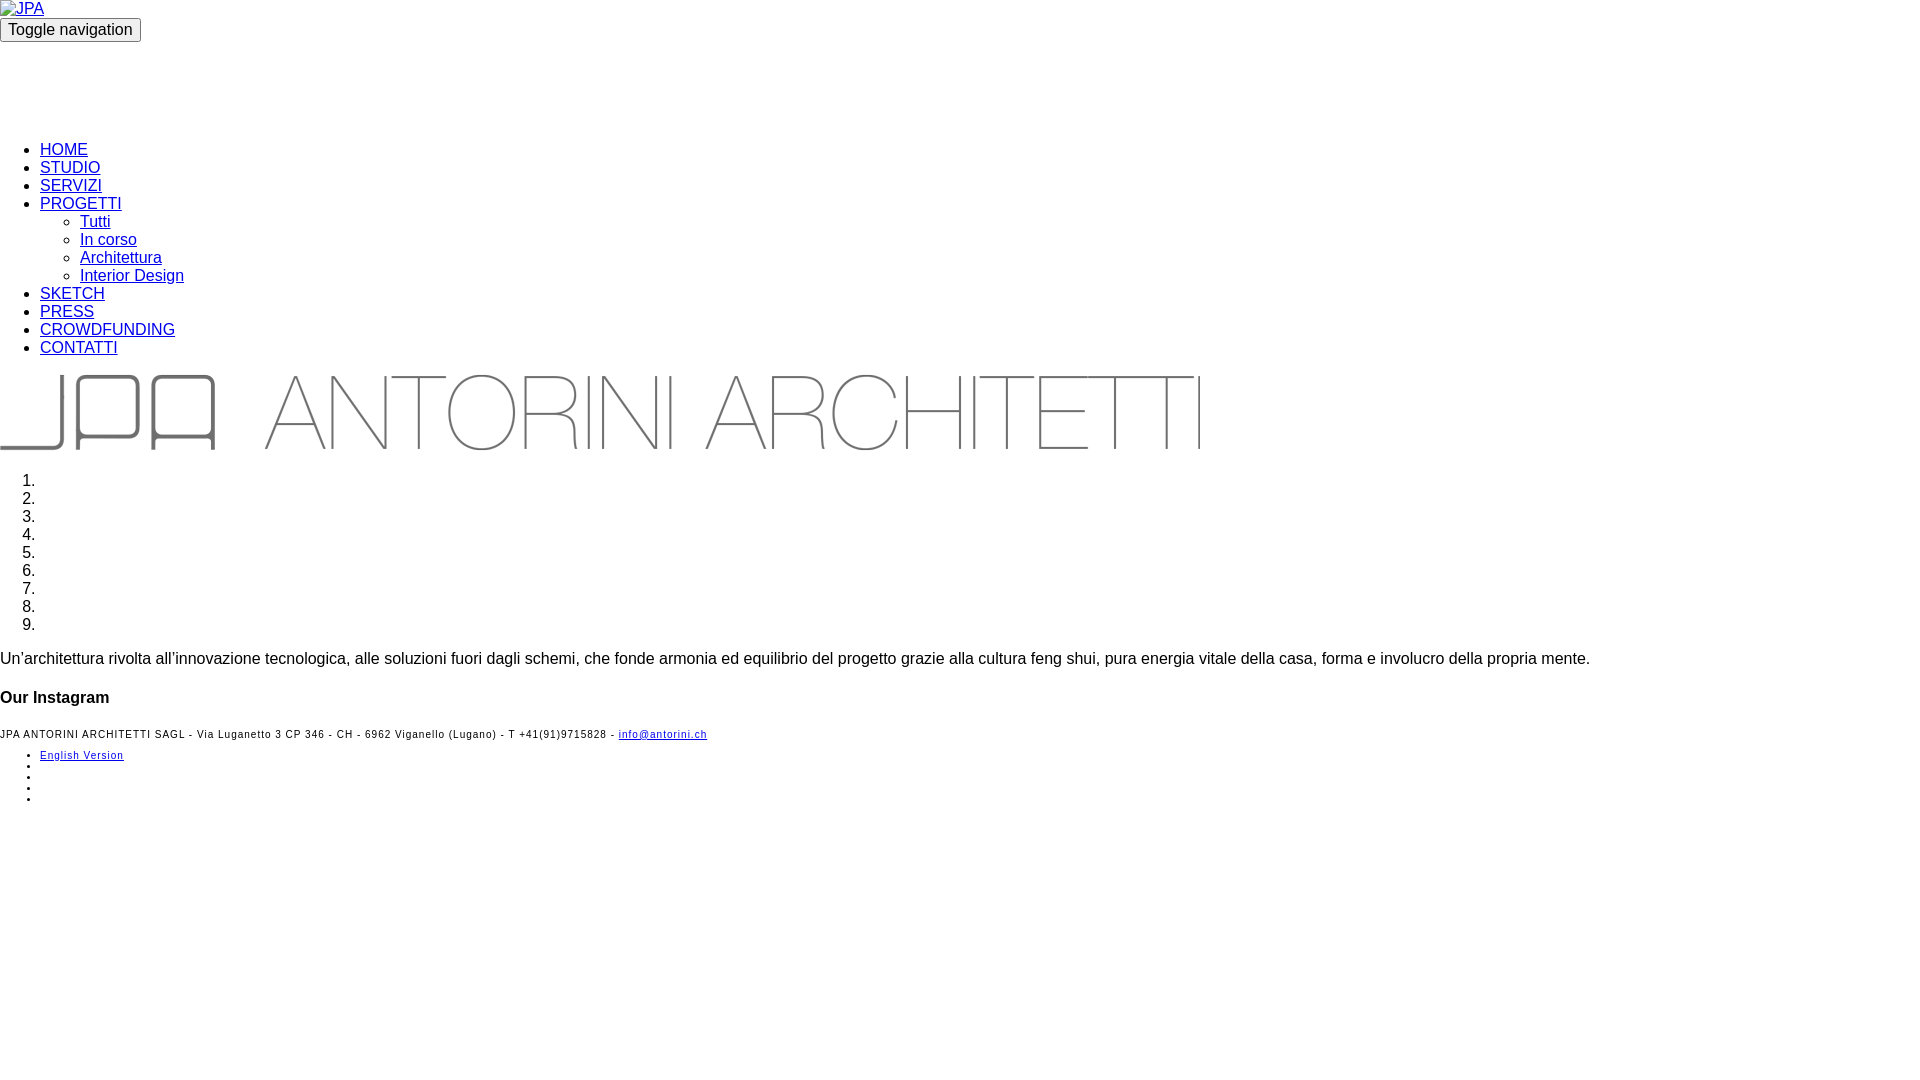  I want to click on Toggle navigation, so click(70, 30).